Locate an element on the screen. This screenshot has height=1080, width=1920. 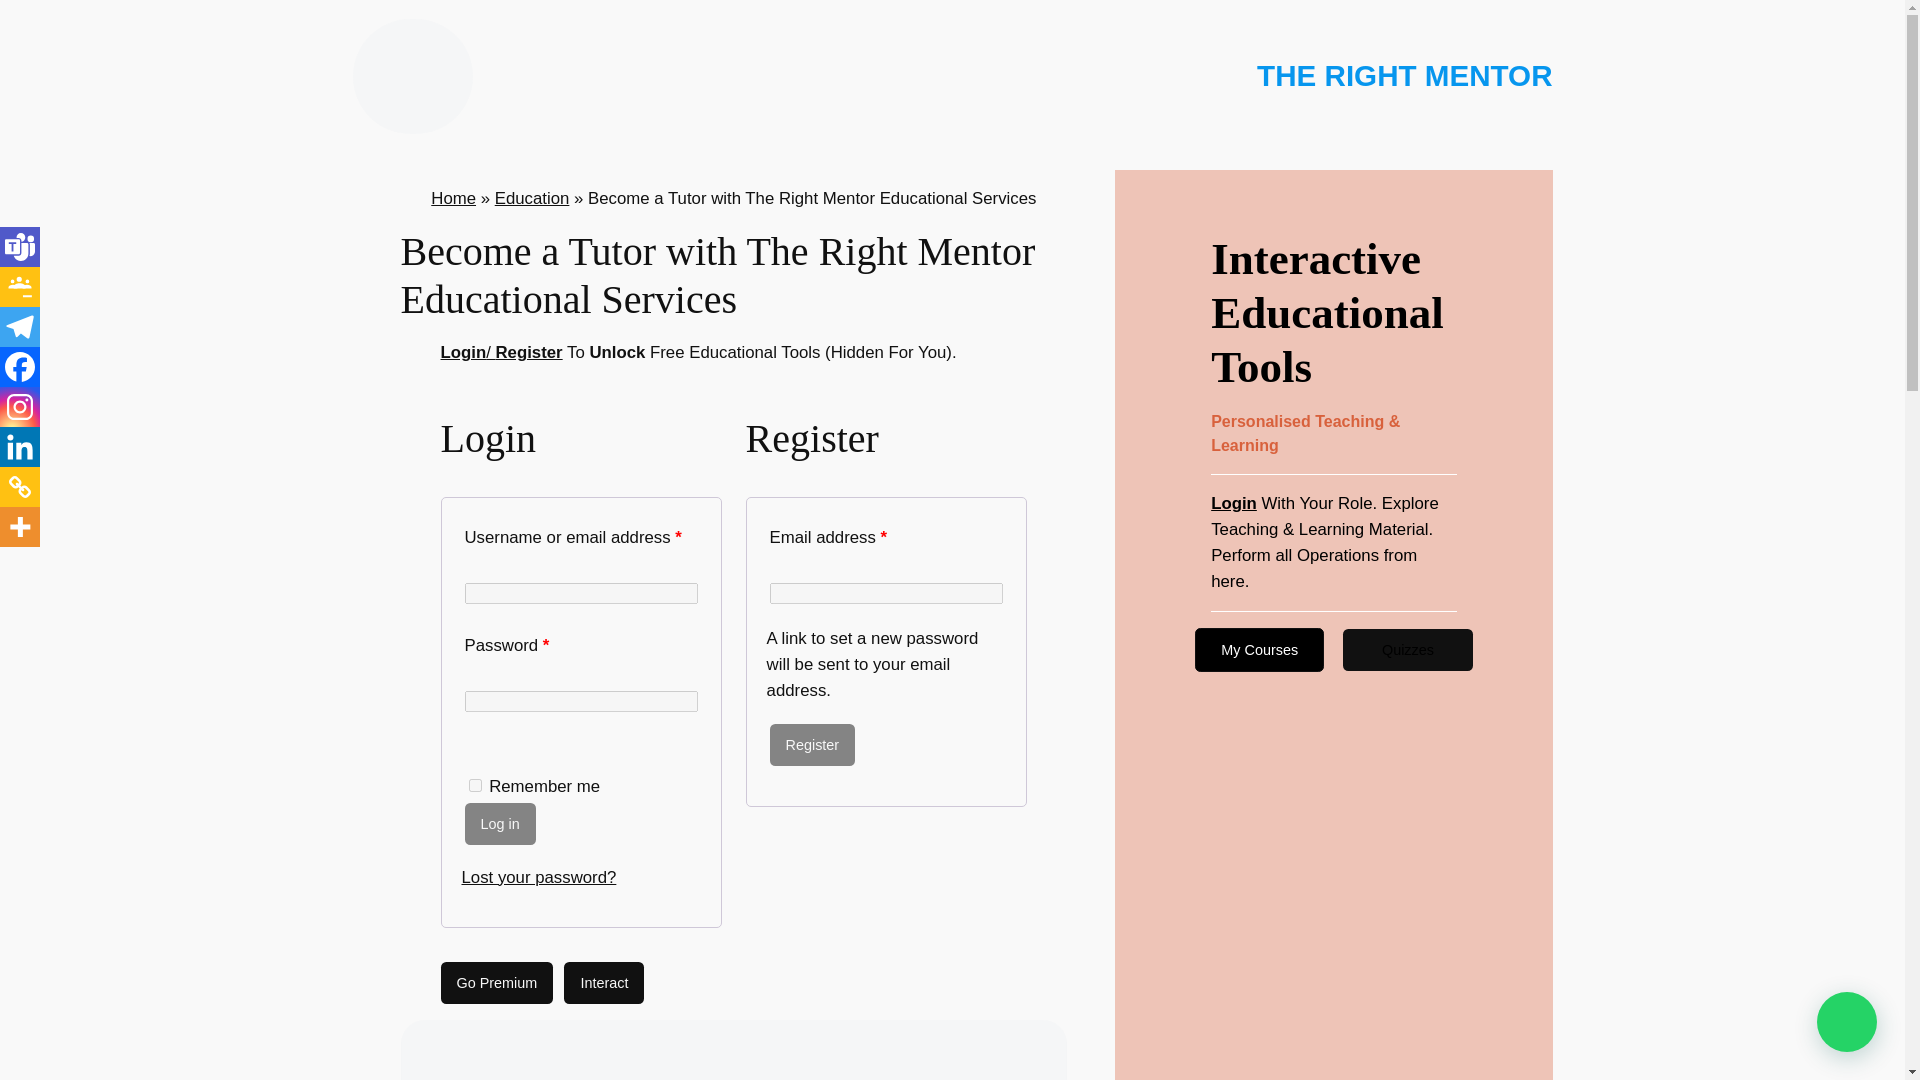
My Account is located at coordinates (1234, 503).